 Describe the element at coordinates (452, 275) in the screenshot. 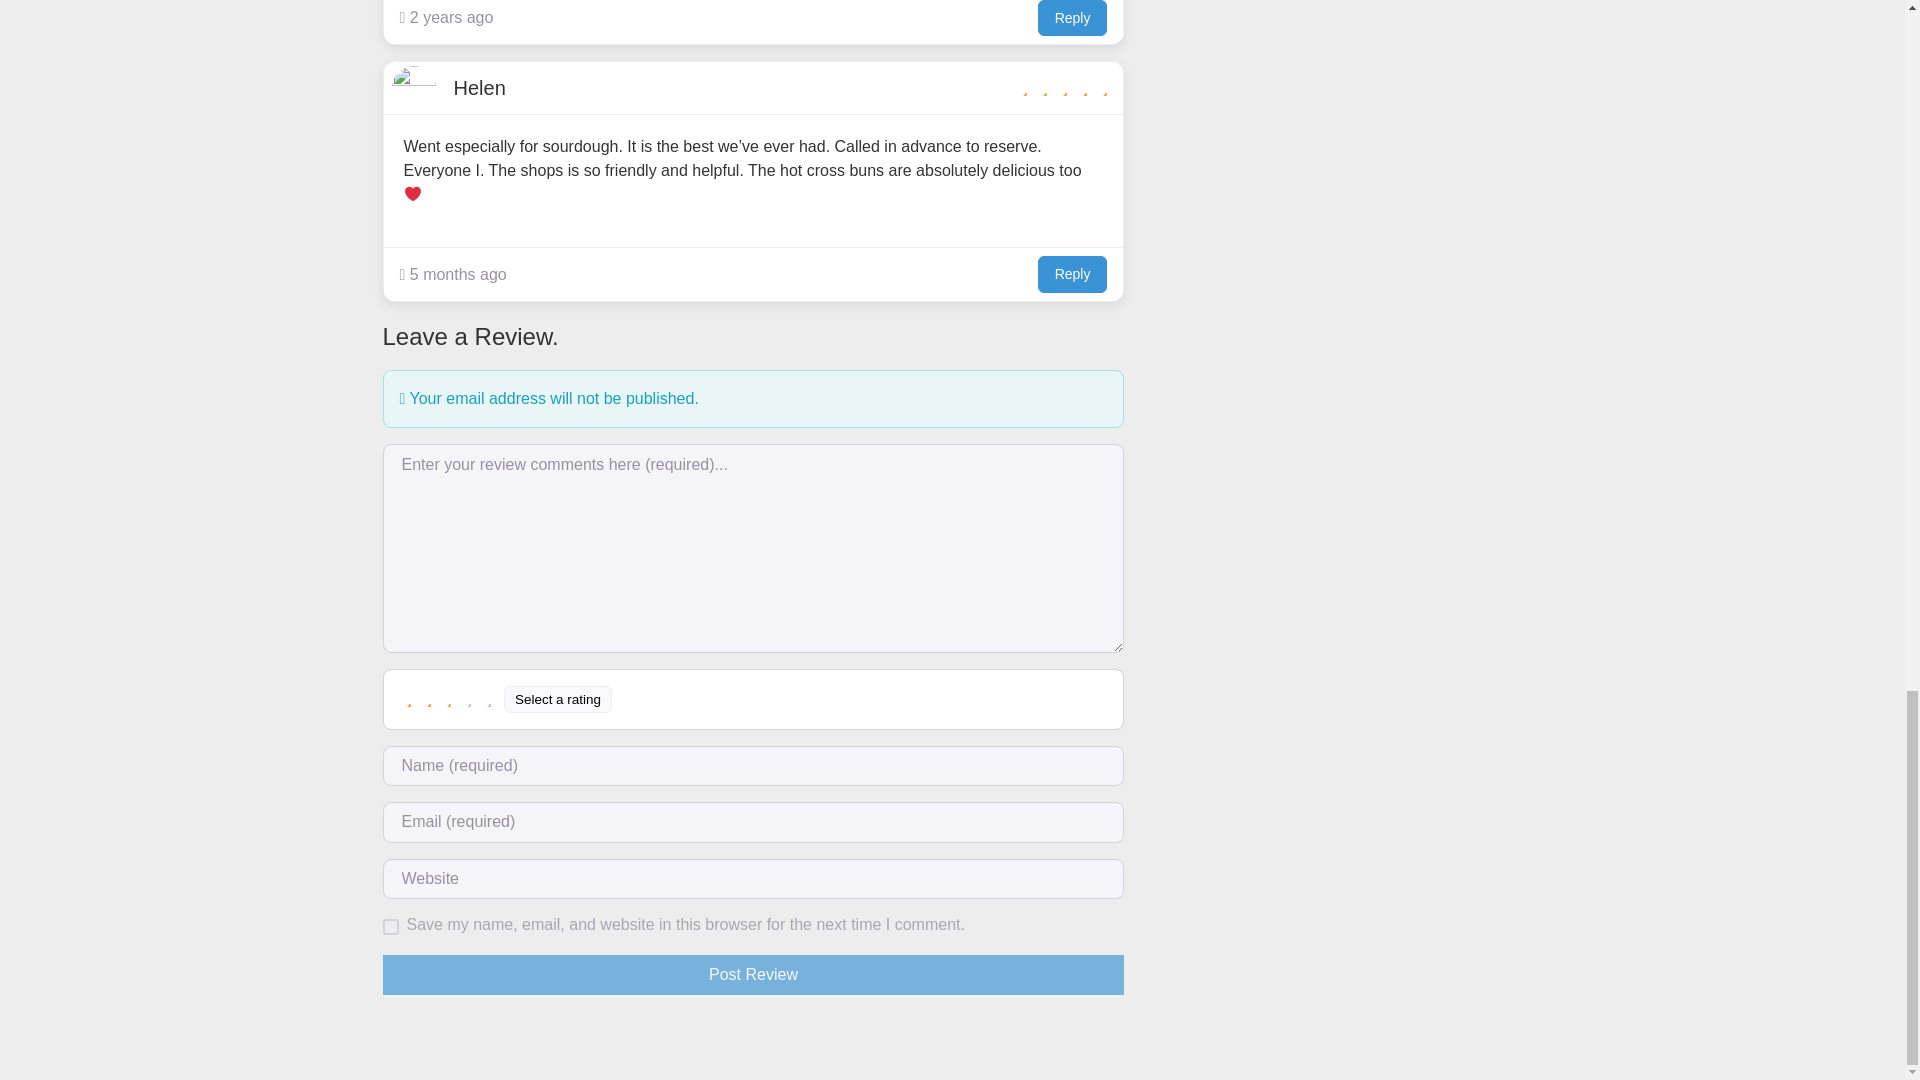

I see `5 months ago` at that location.